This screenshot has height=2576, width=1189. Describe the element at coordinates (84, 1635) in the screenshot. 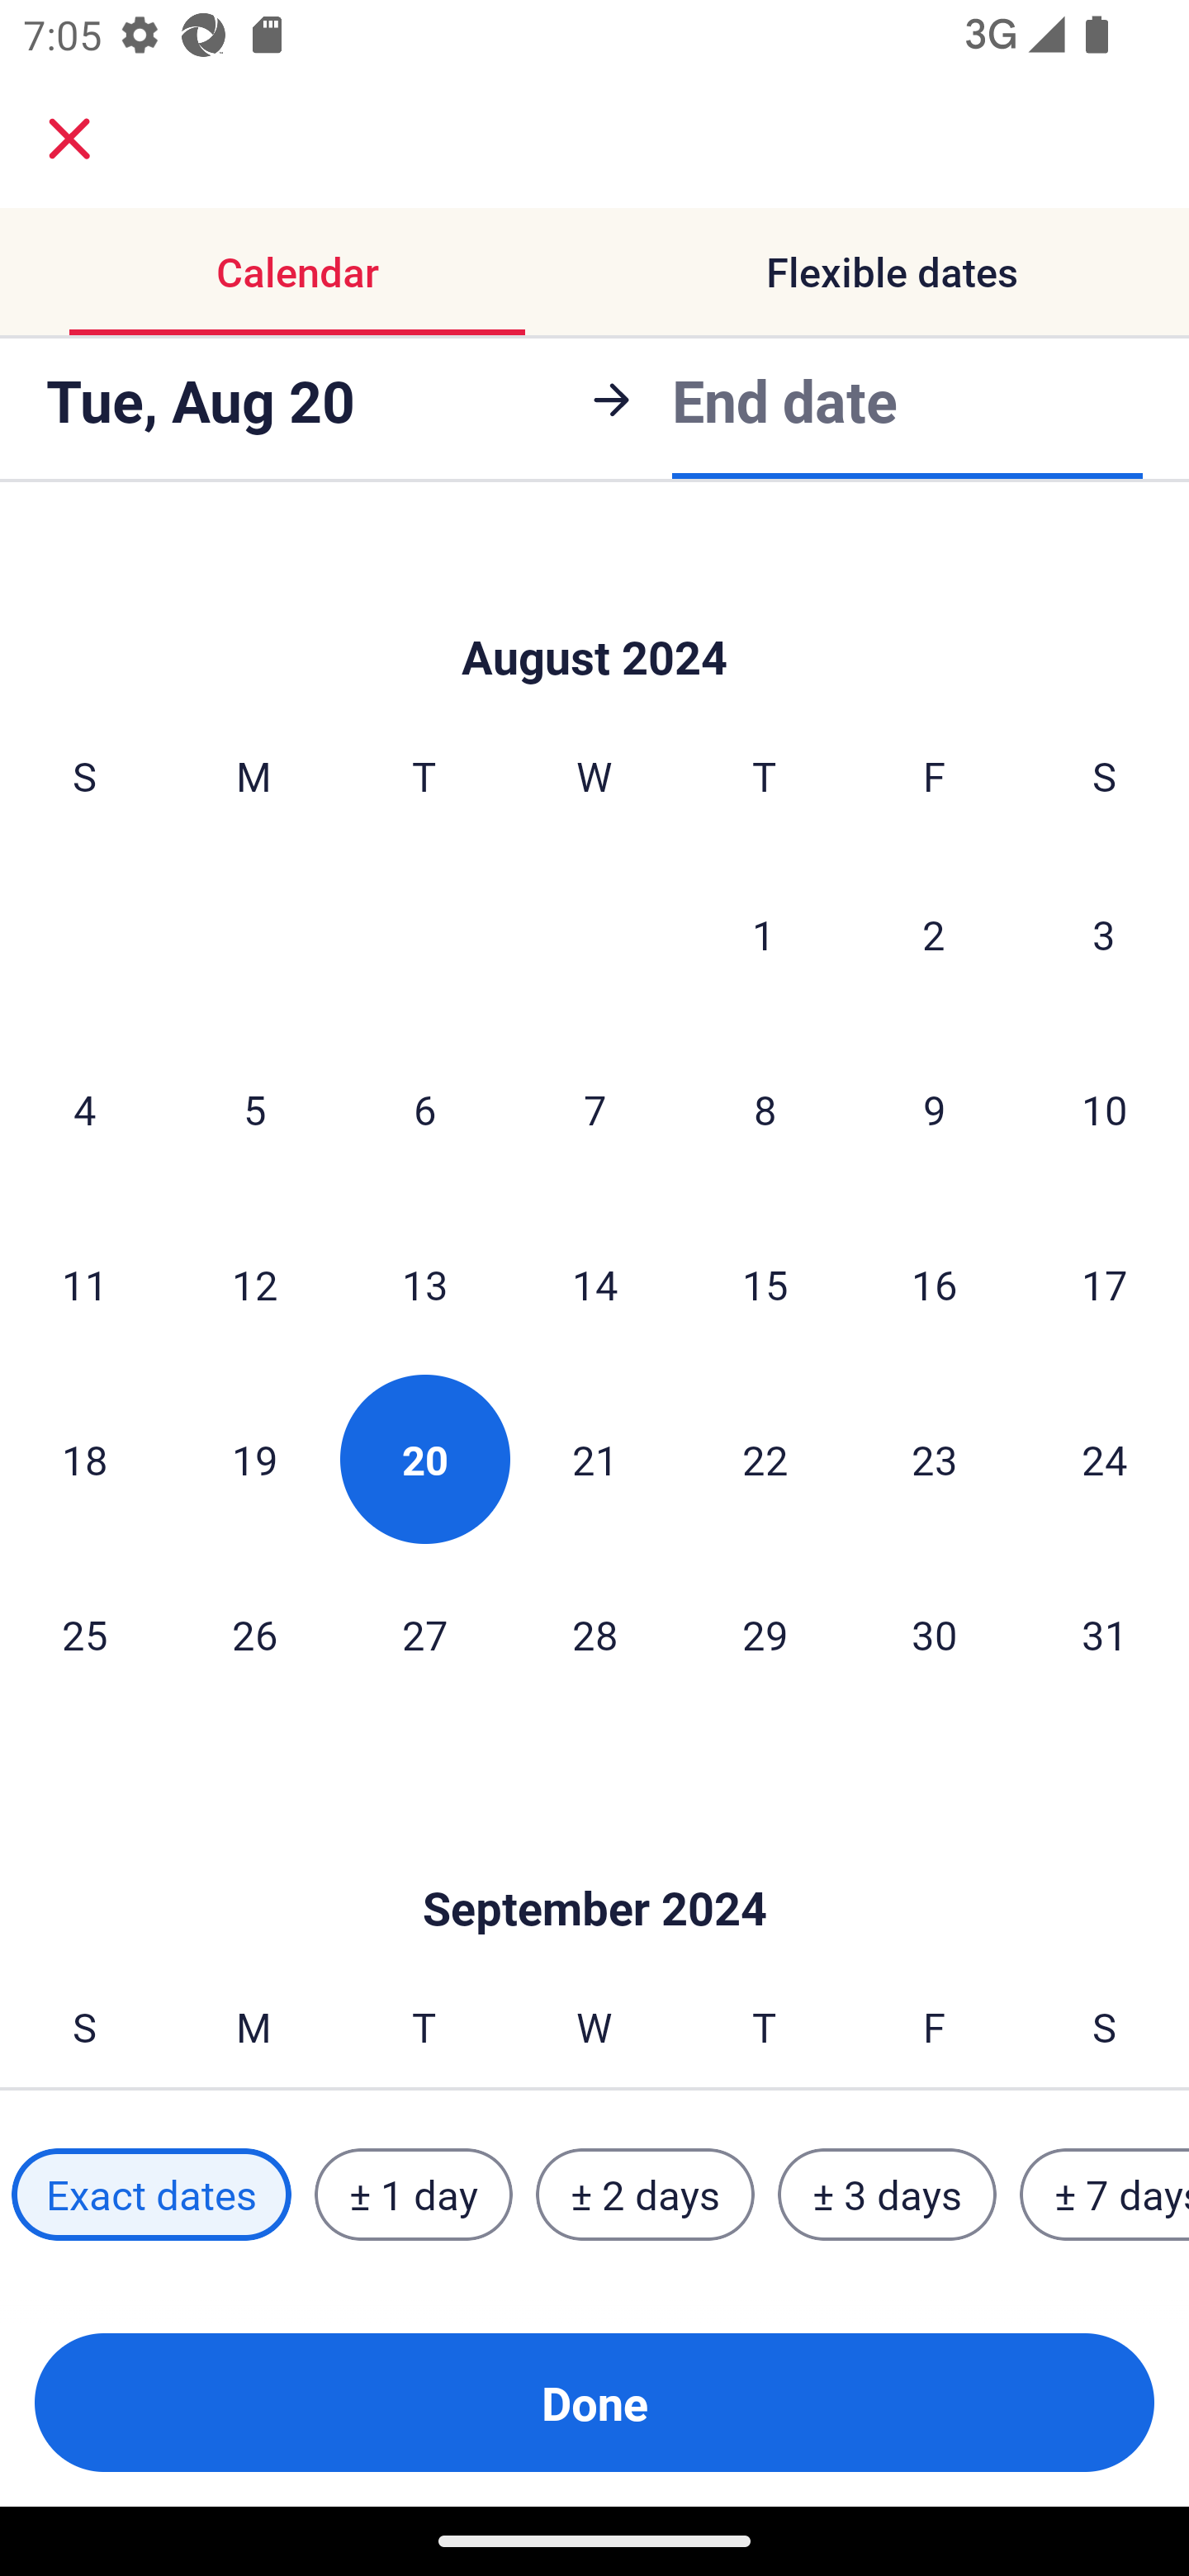

I see `25 Sunday, August 25, 2024` at that location.